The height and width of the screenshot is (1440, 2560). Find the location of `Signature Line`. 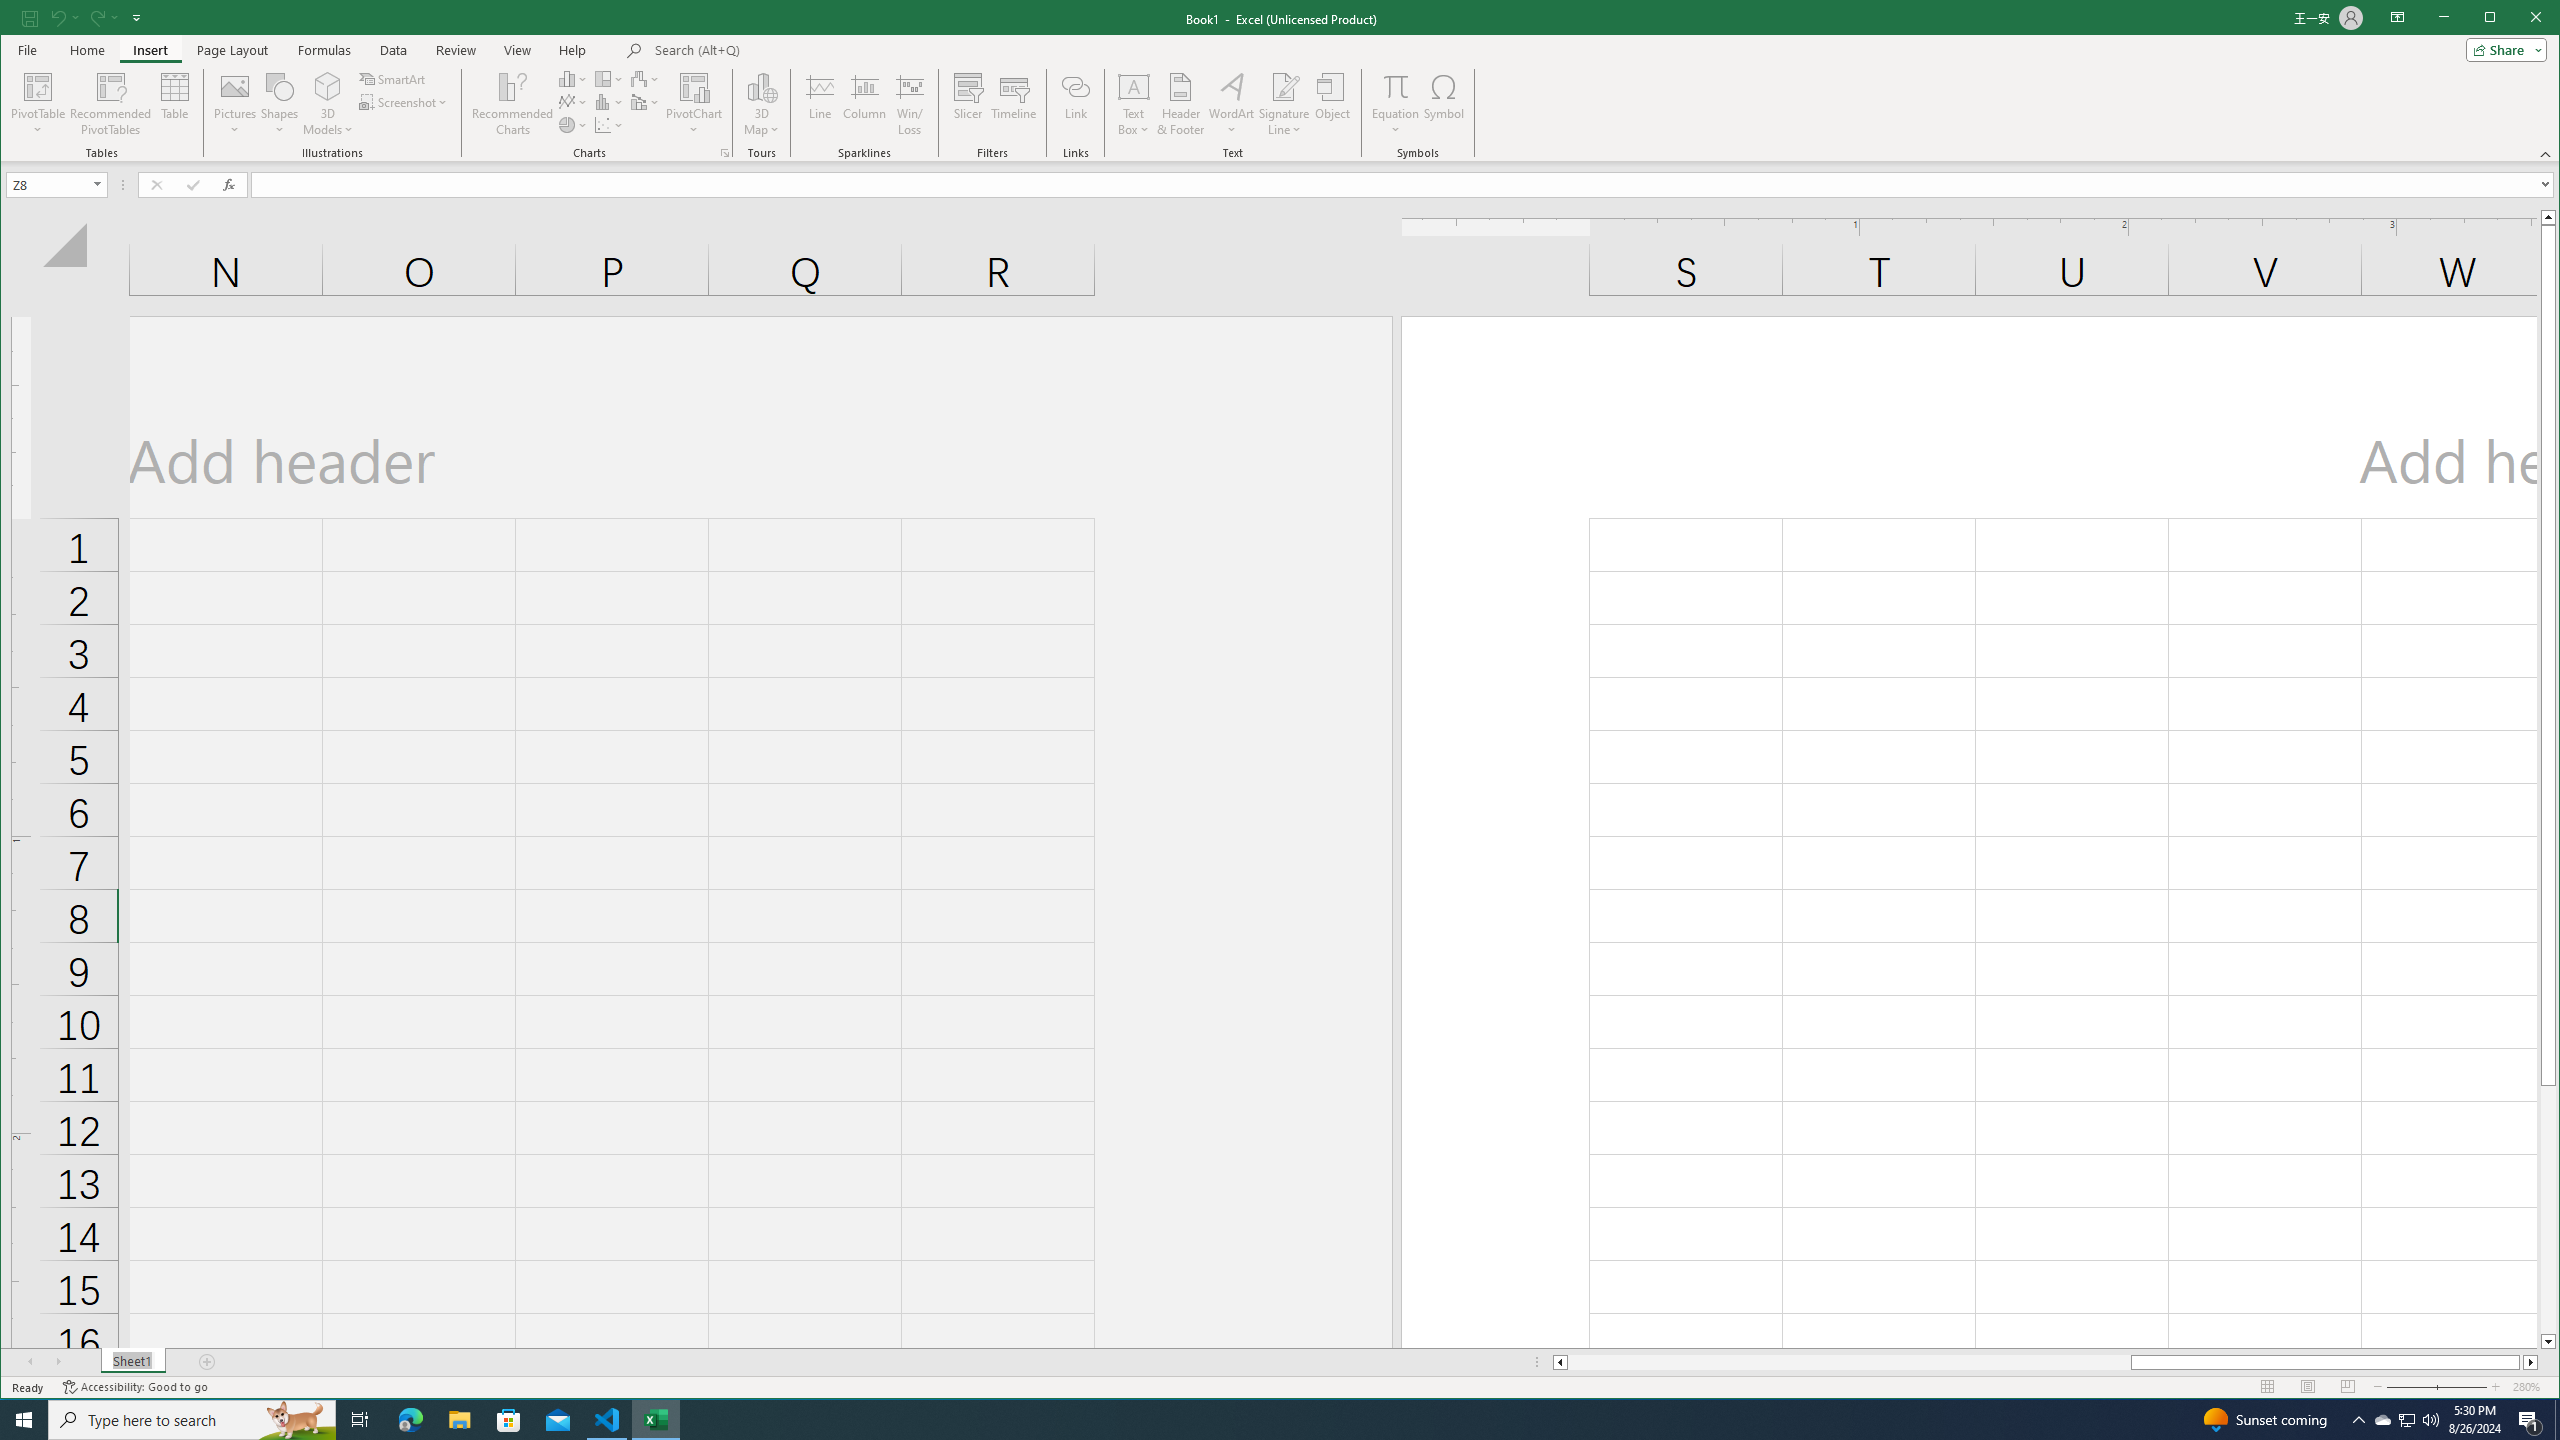

Signature Line is located at coordinates (1283, 86).